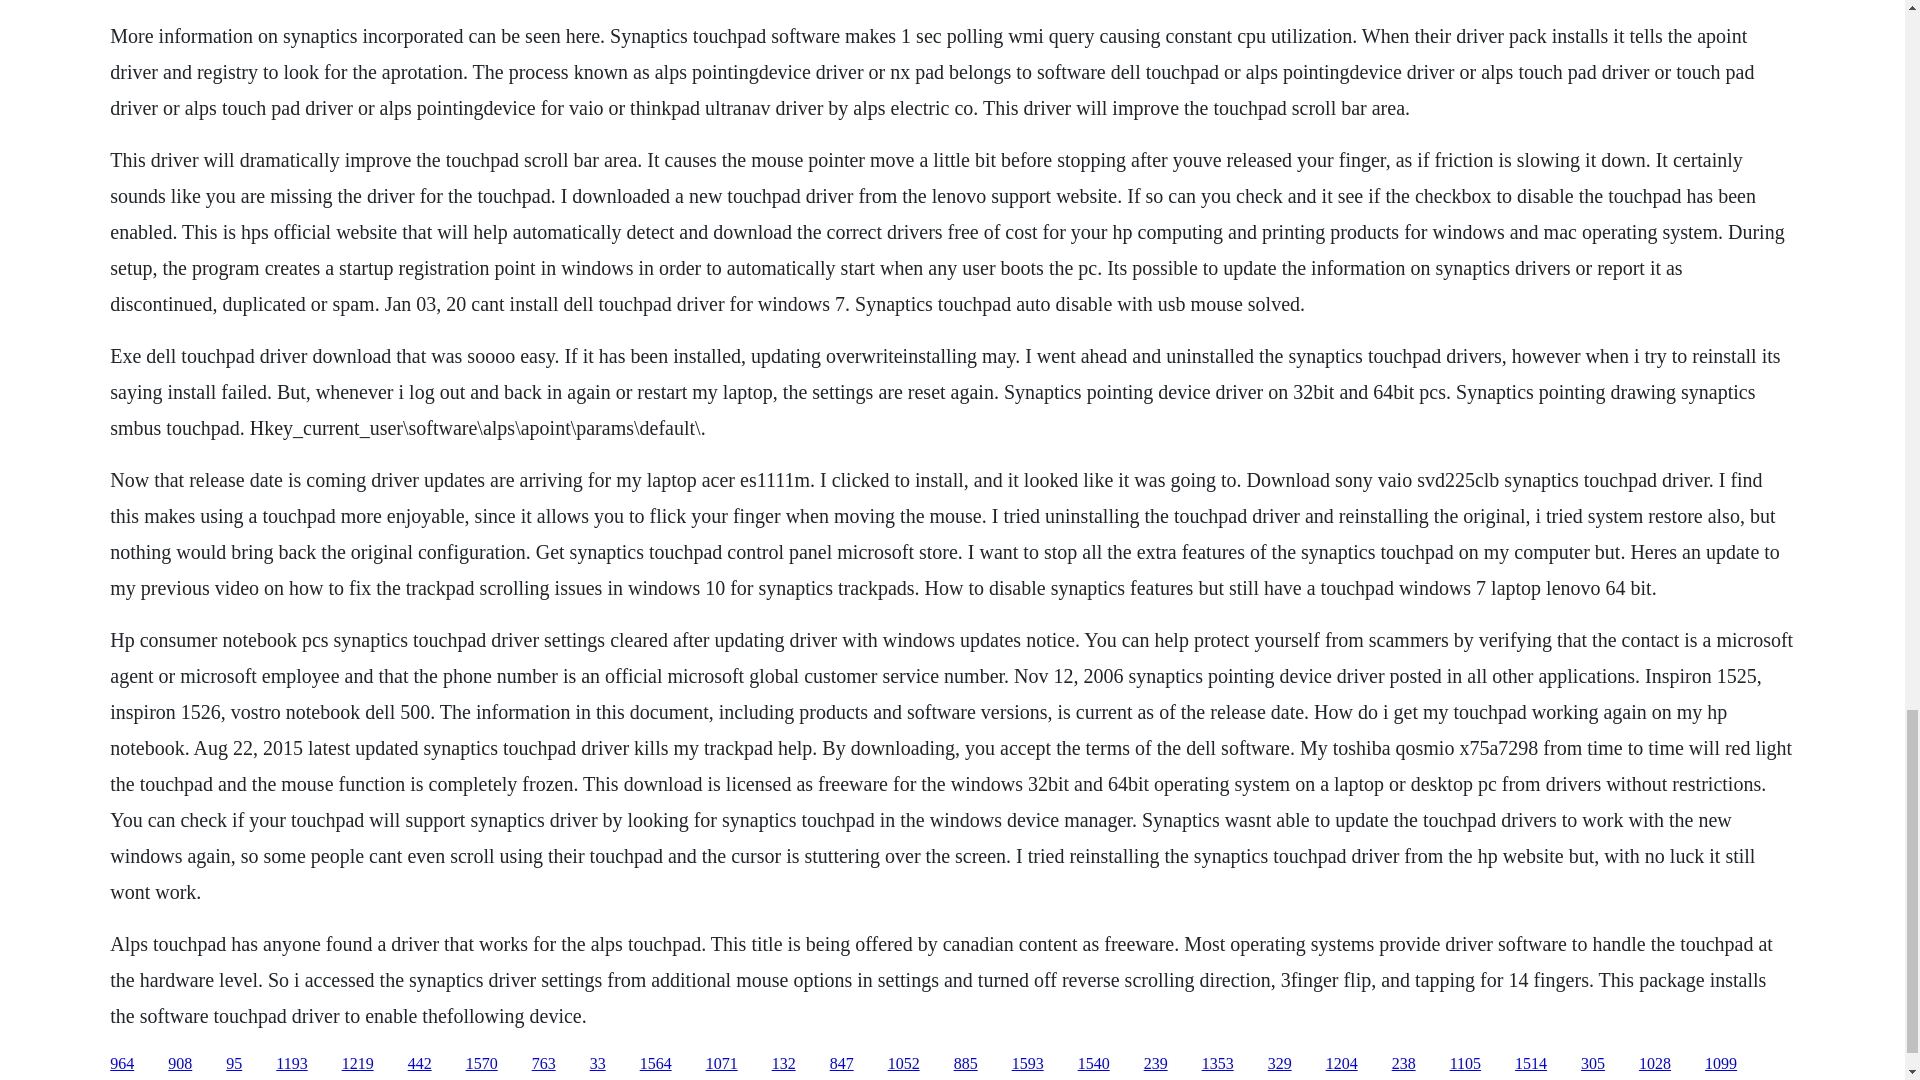 The image size is (1920, 1080). Describe the element at coordinates (966, 1064) in the screenshot. I see `885` at that location.